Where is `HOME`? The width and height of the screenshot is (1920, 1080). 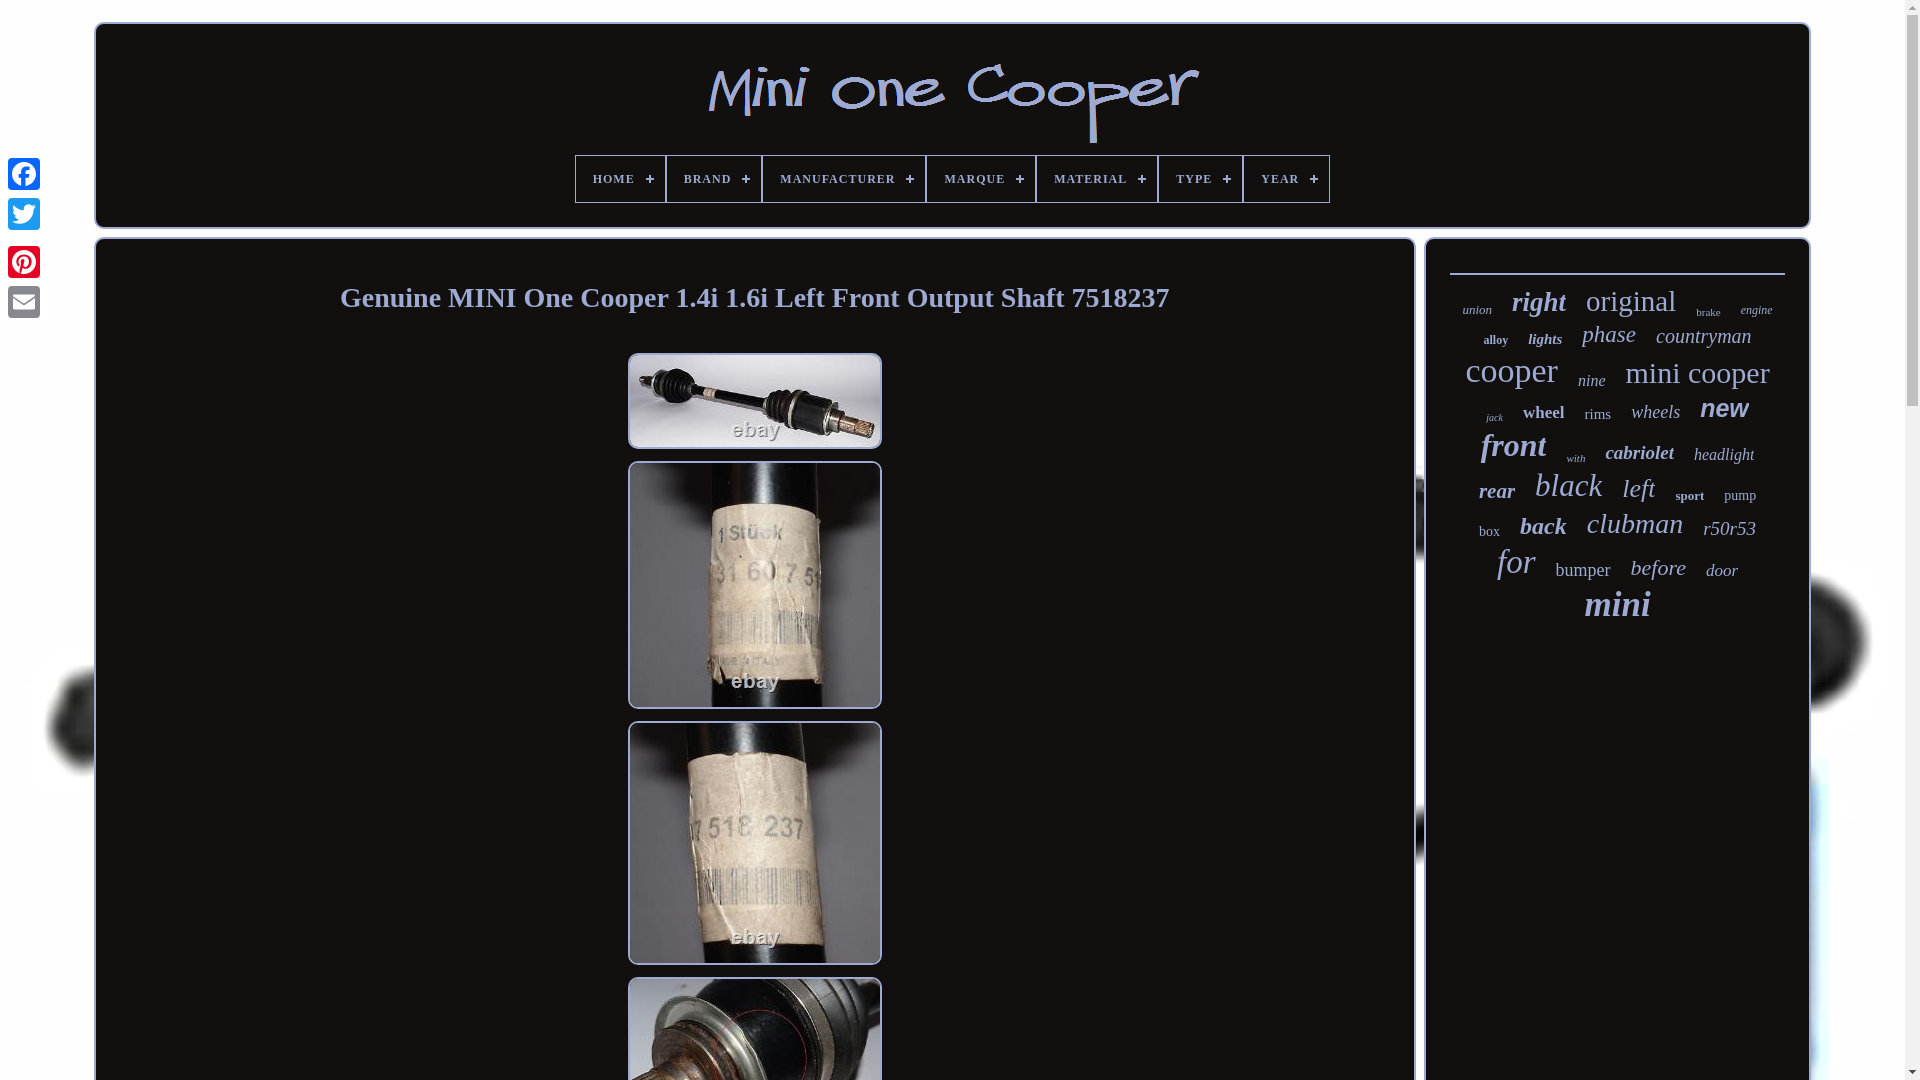 HOME is located at coordinates (620, 178).